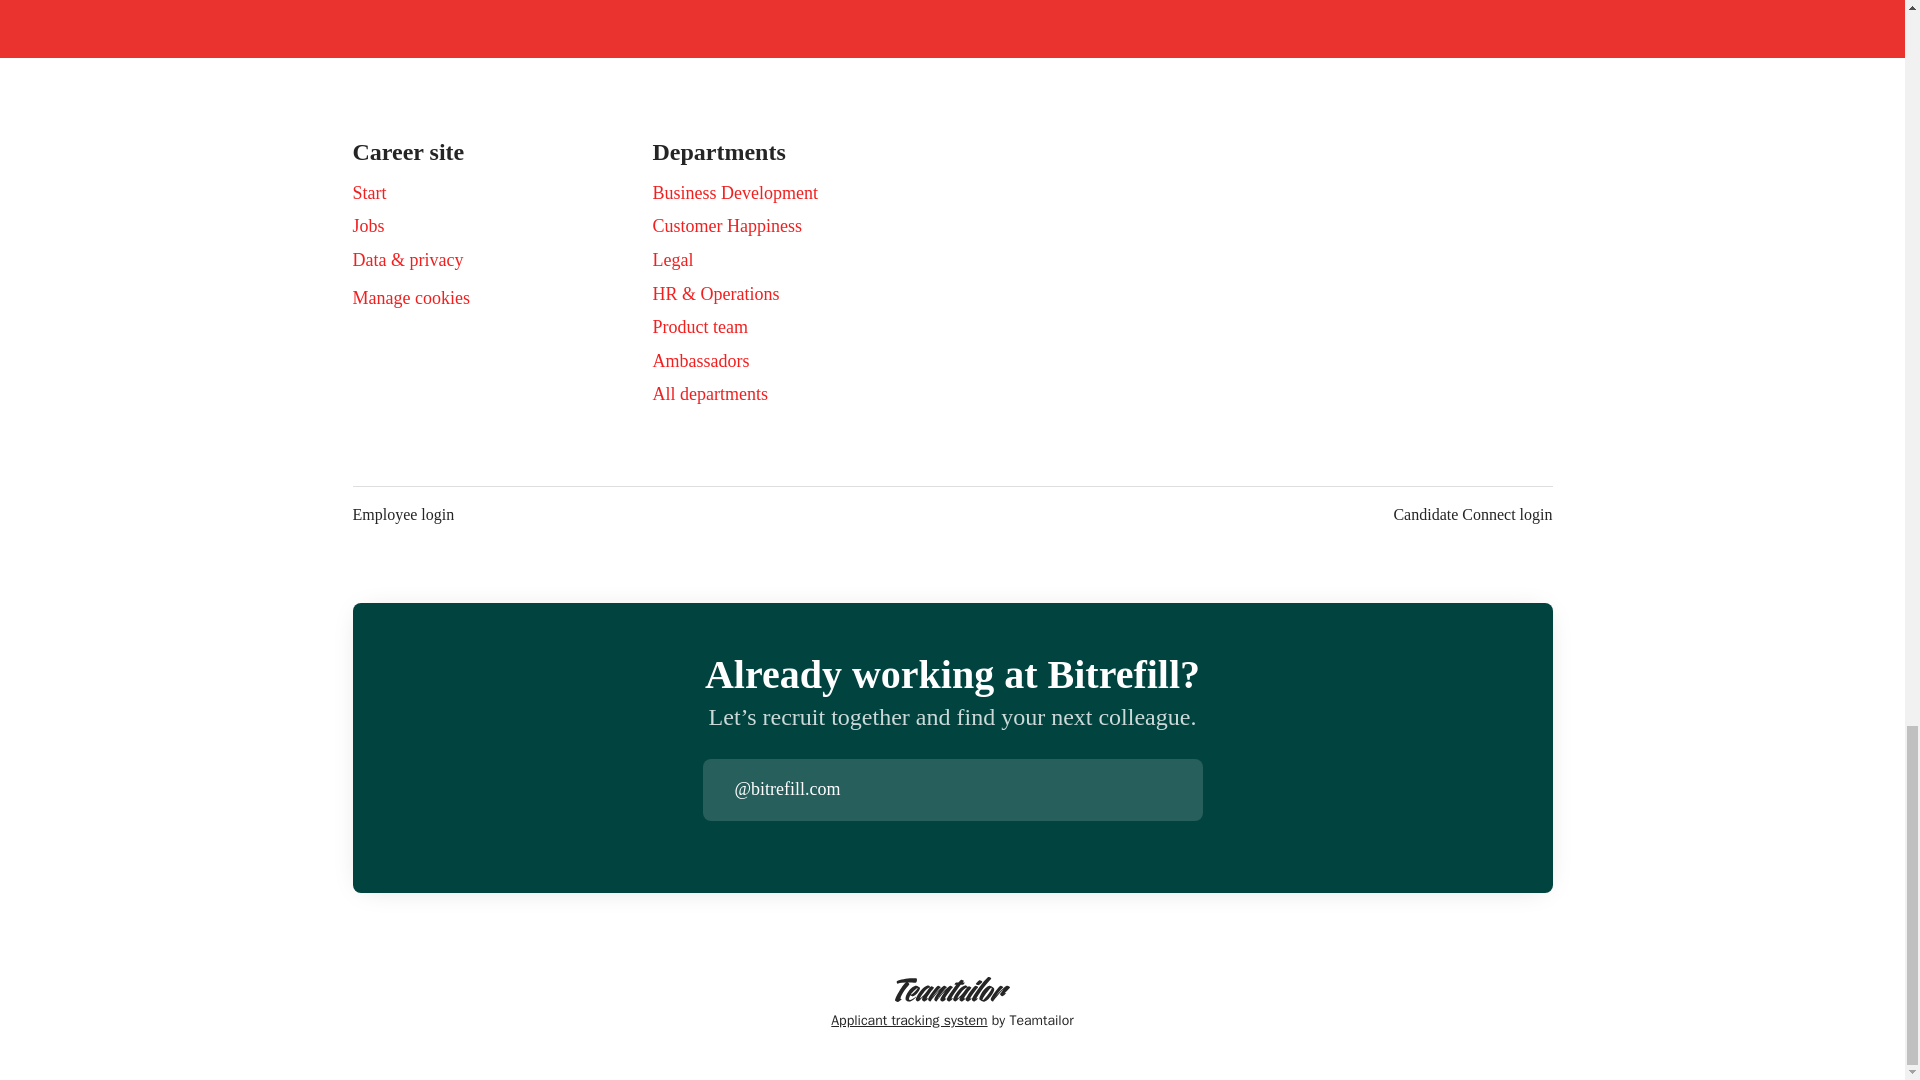 This screenshot has height=1080, width=1920. What do you see at coordinates (734, 193) in the screenshot?
I see `Business Development` at bounding box center [734, 193].